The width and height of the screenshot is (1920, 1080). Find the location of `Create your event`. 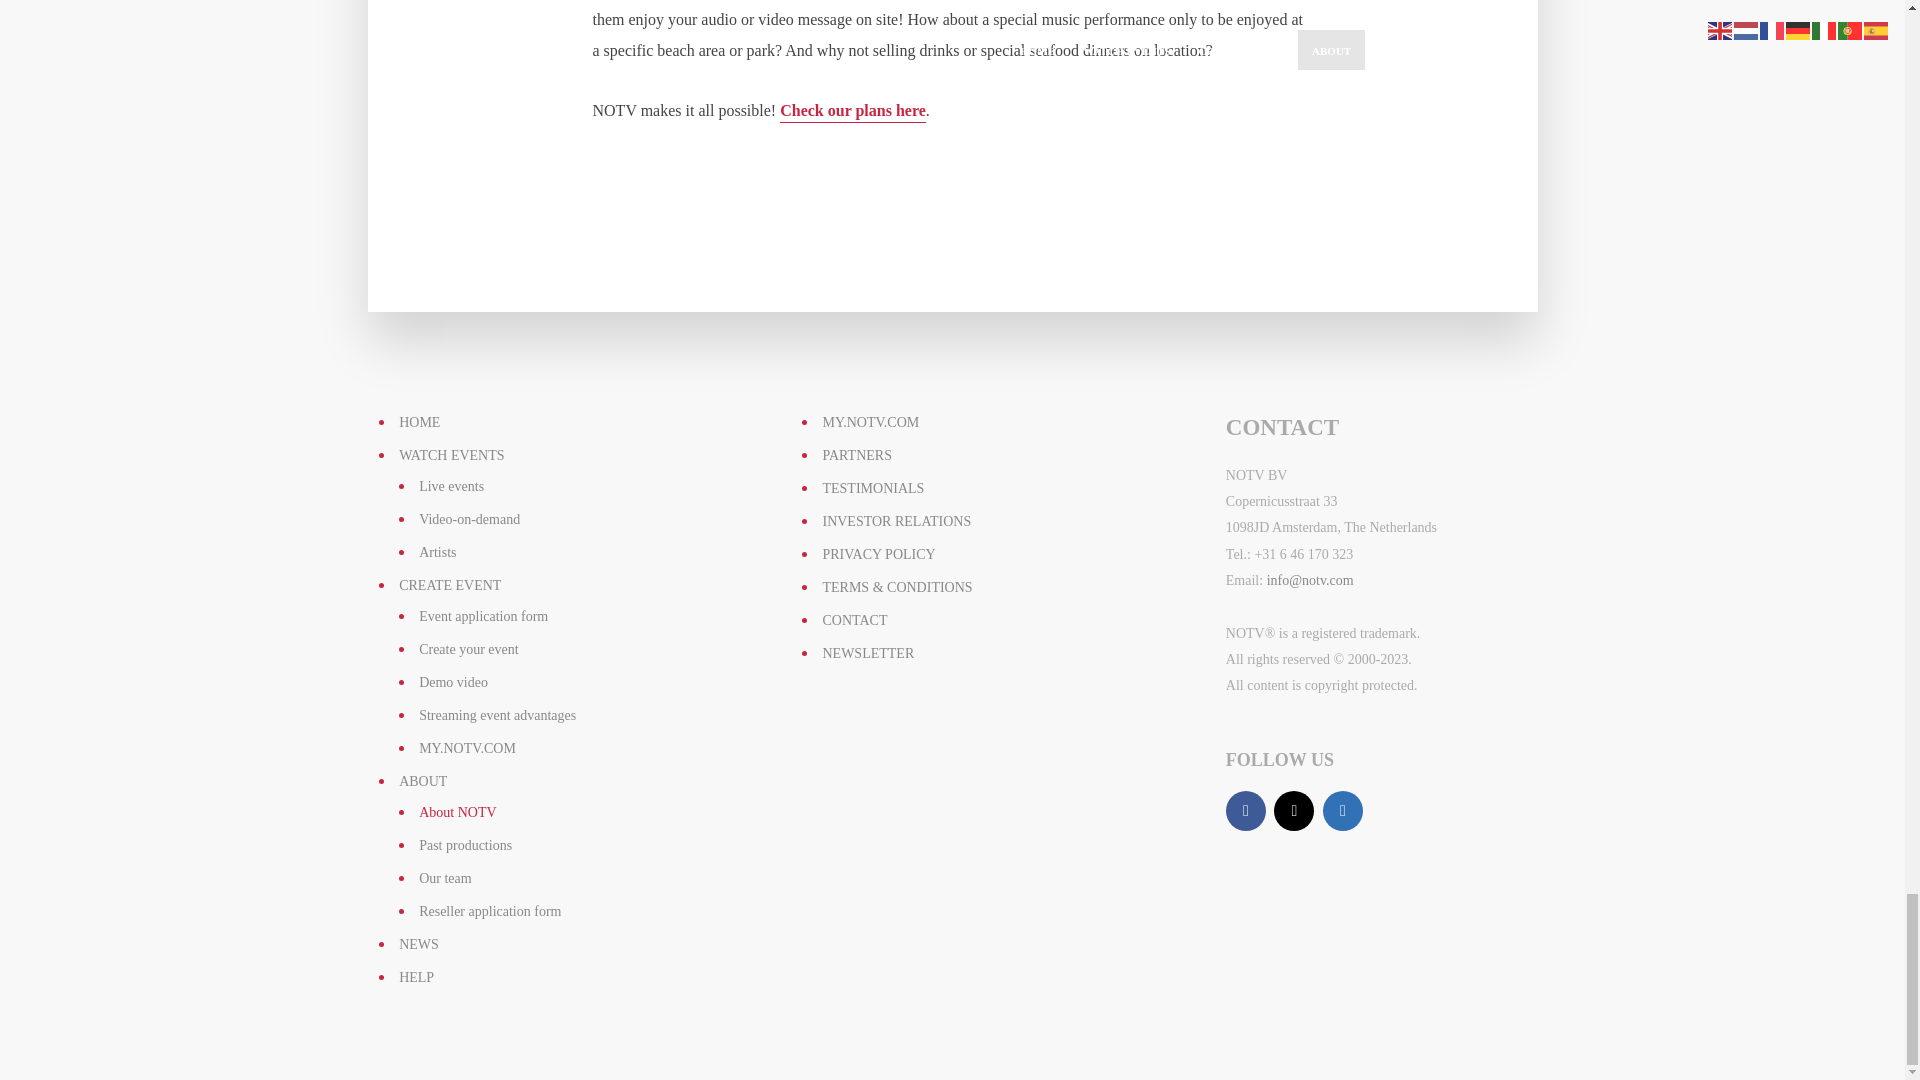

Create your event is located at coordinates (468, 648).